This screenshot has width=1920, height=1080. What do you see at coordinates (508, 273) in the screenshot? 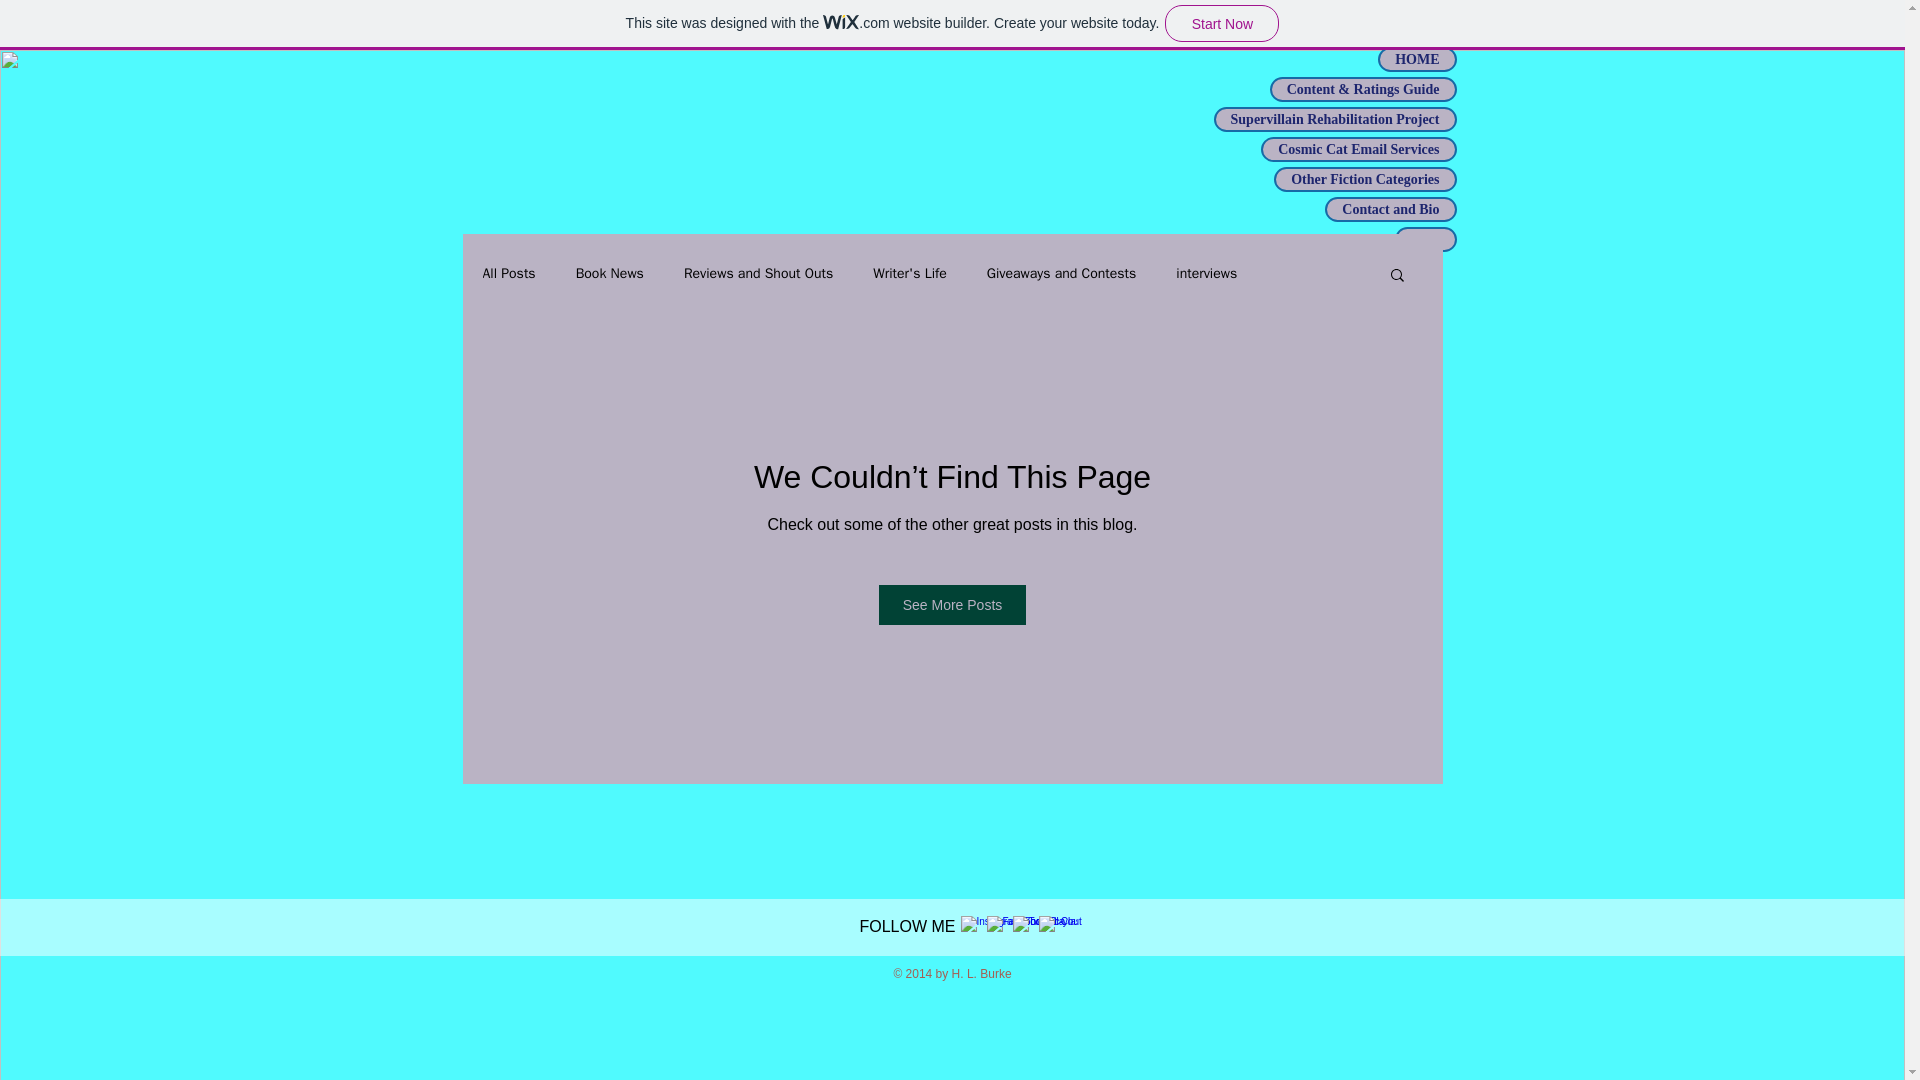
I see `All Posts` at bounding box center [508, 273].